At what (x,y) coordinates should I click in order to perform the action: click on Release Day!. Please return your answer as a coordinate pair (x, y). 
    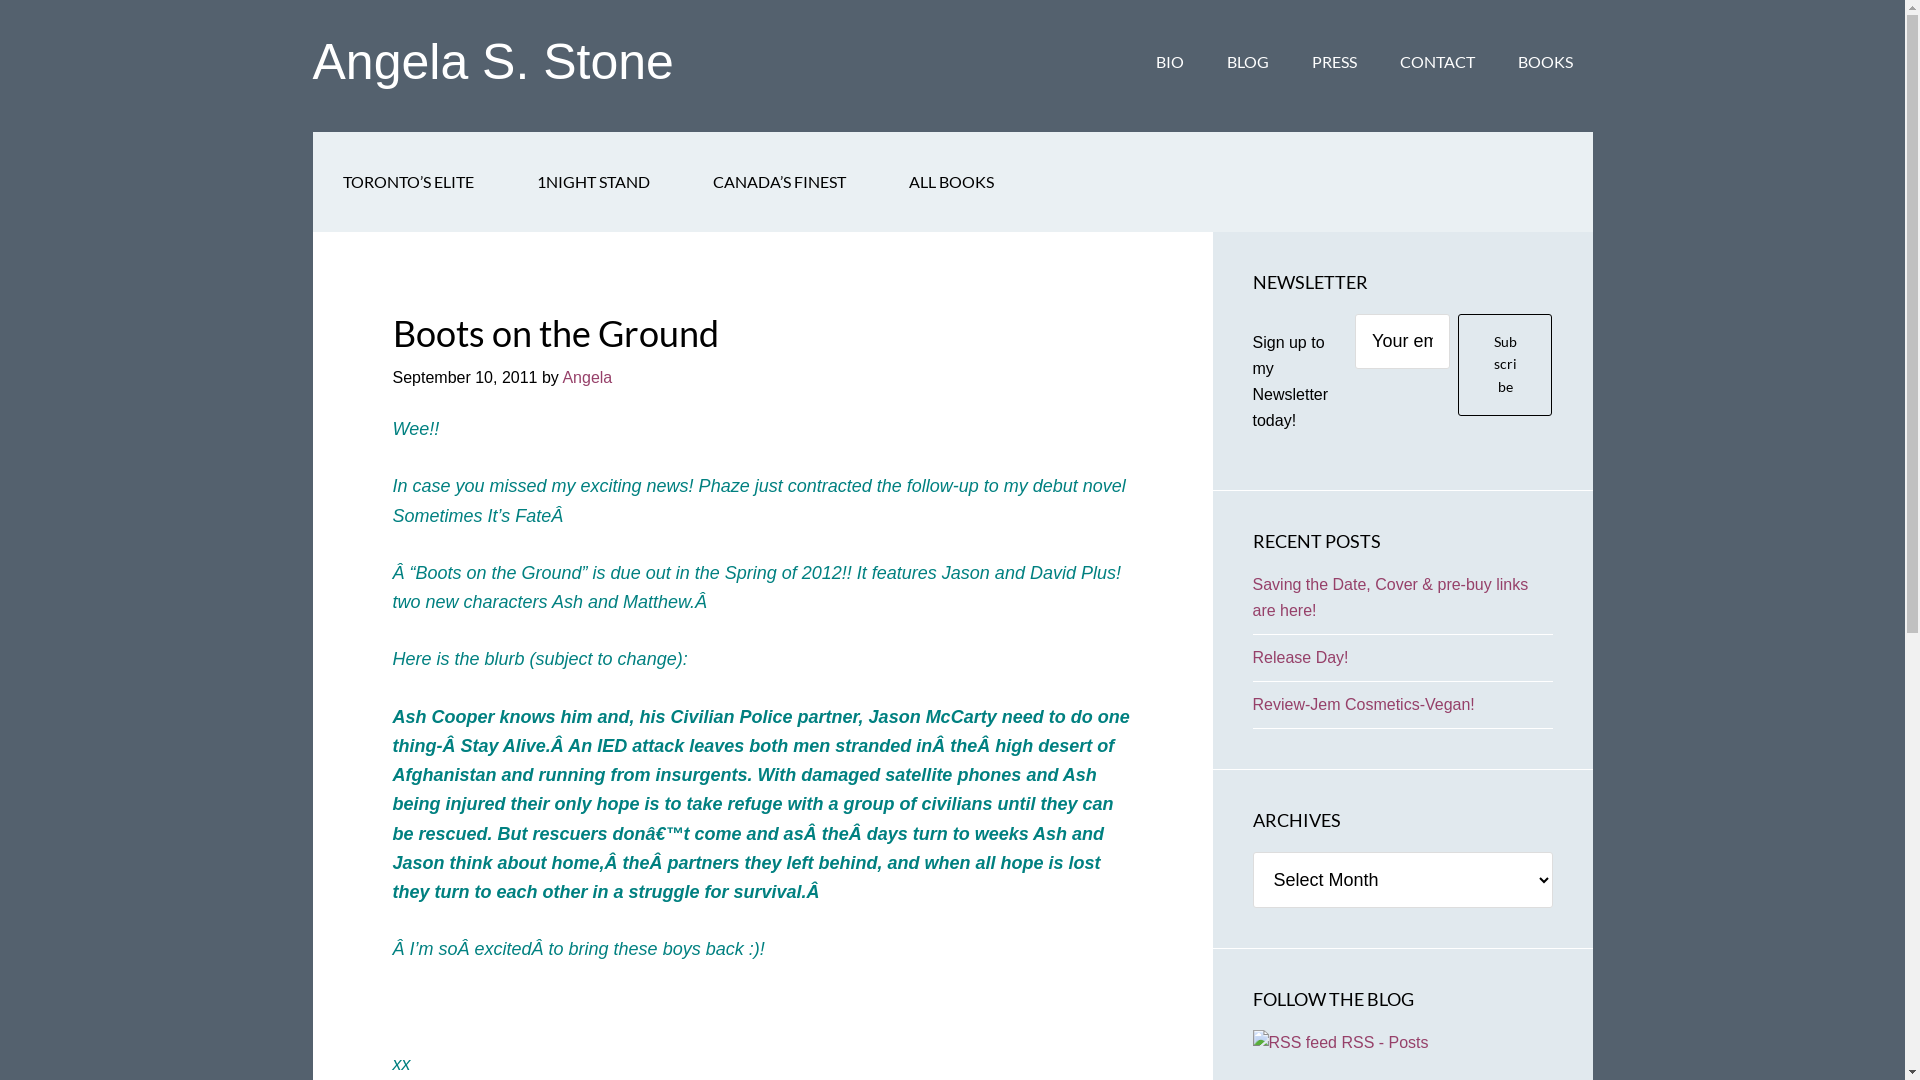
    Looking at the image, I should click on (1300, 658).